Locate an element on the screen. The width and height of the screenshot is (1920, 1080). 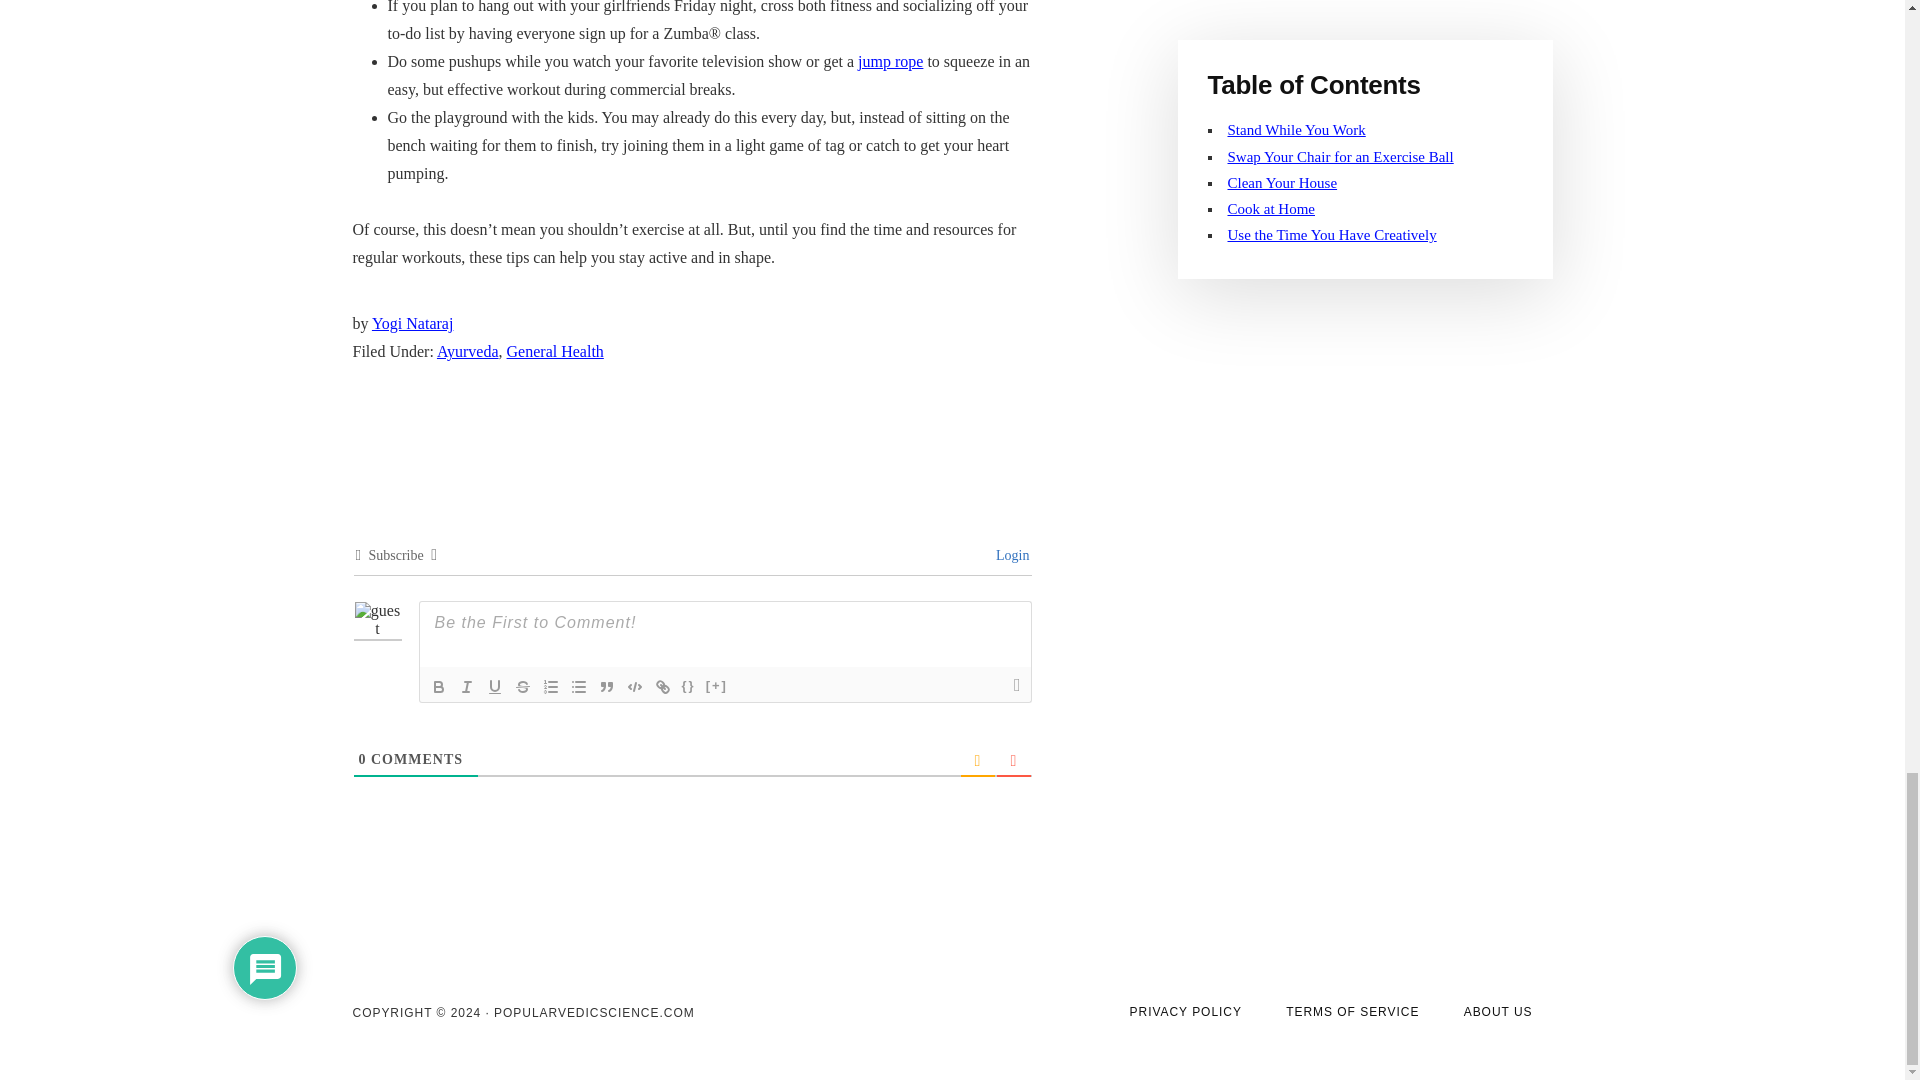
Bold is located at coordinates (438, 686).